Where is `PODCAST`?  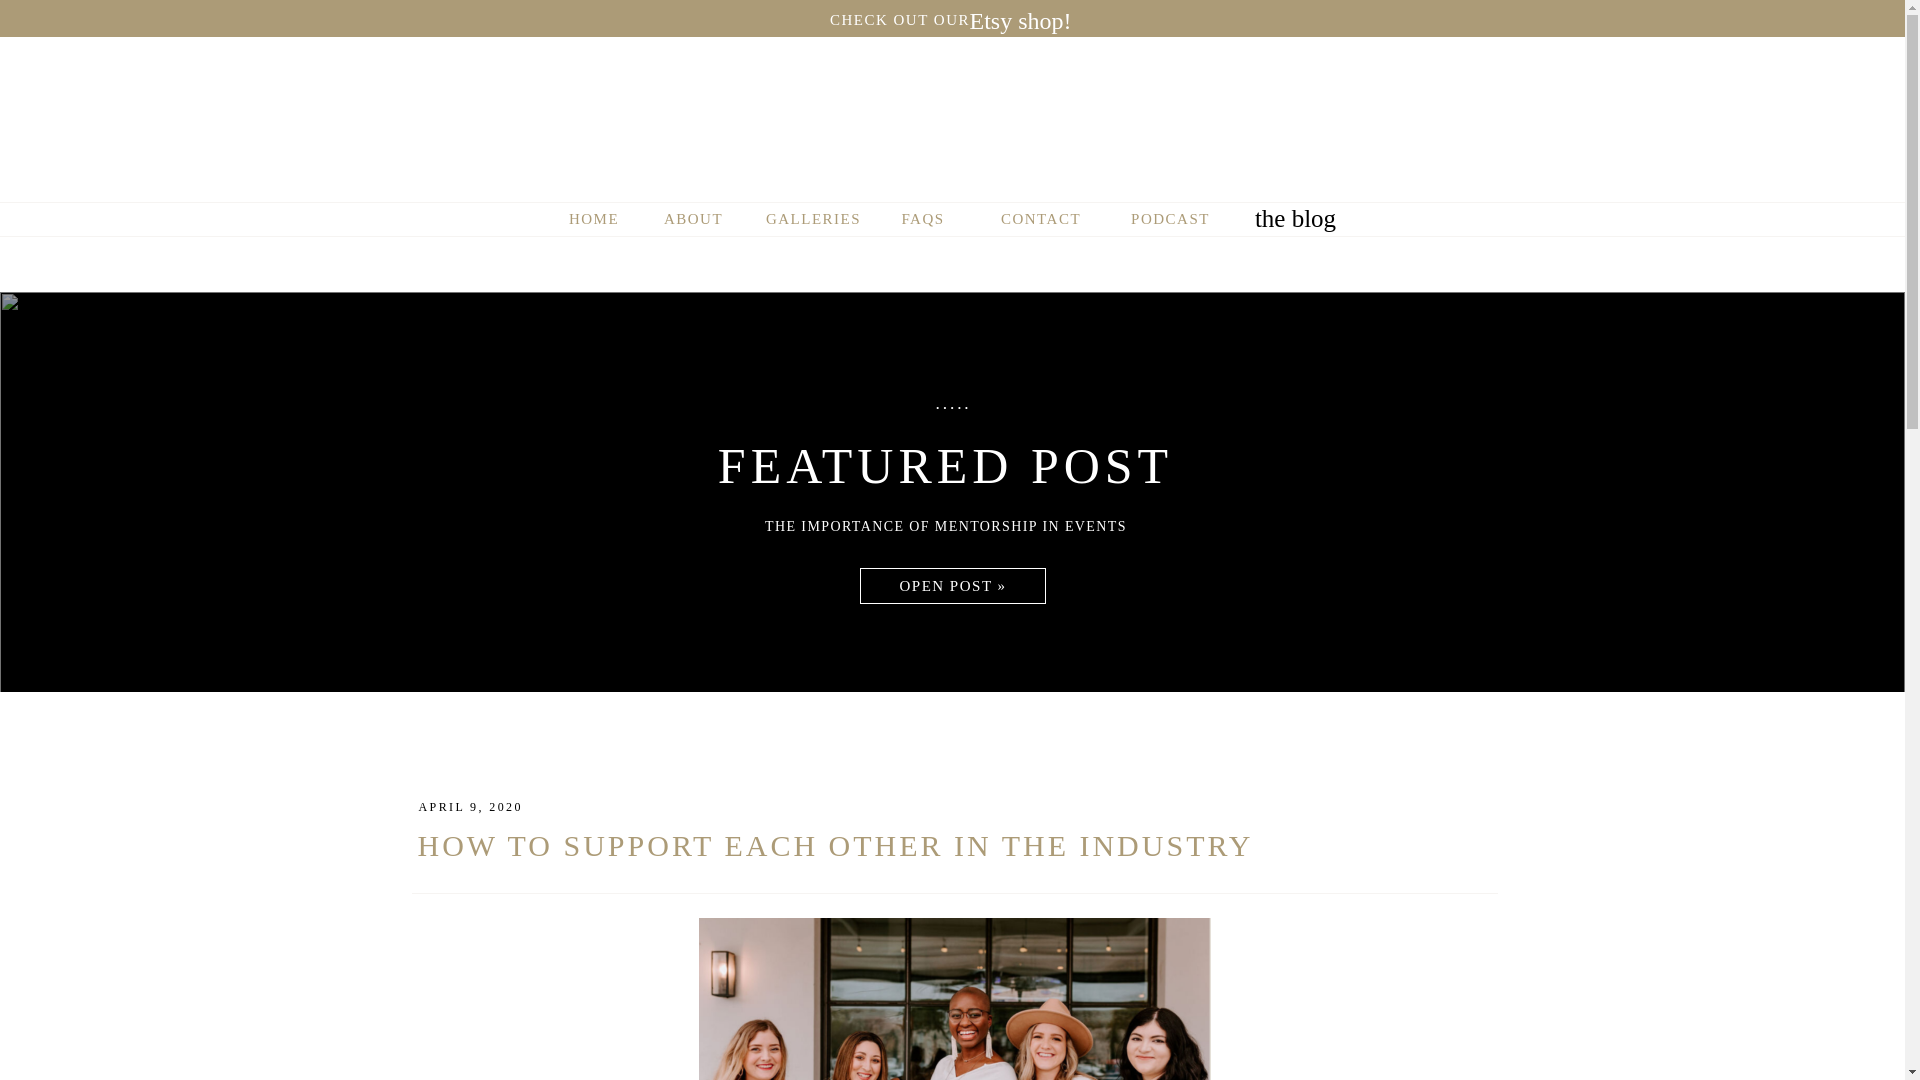
PODCAST is located at coordinates (1169, 222).